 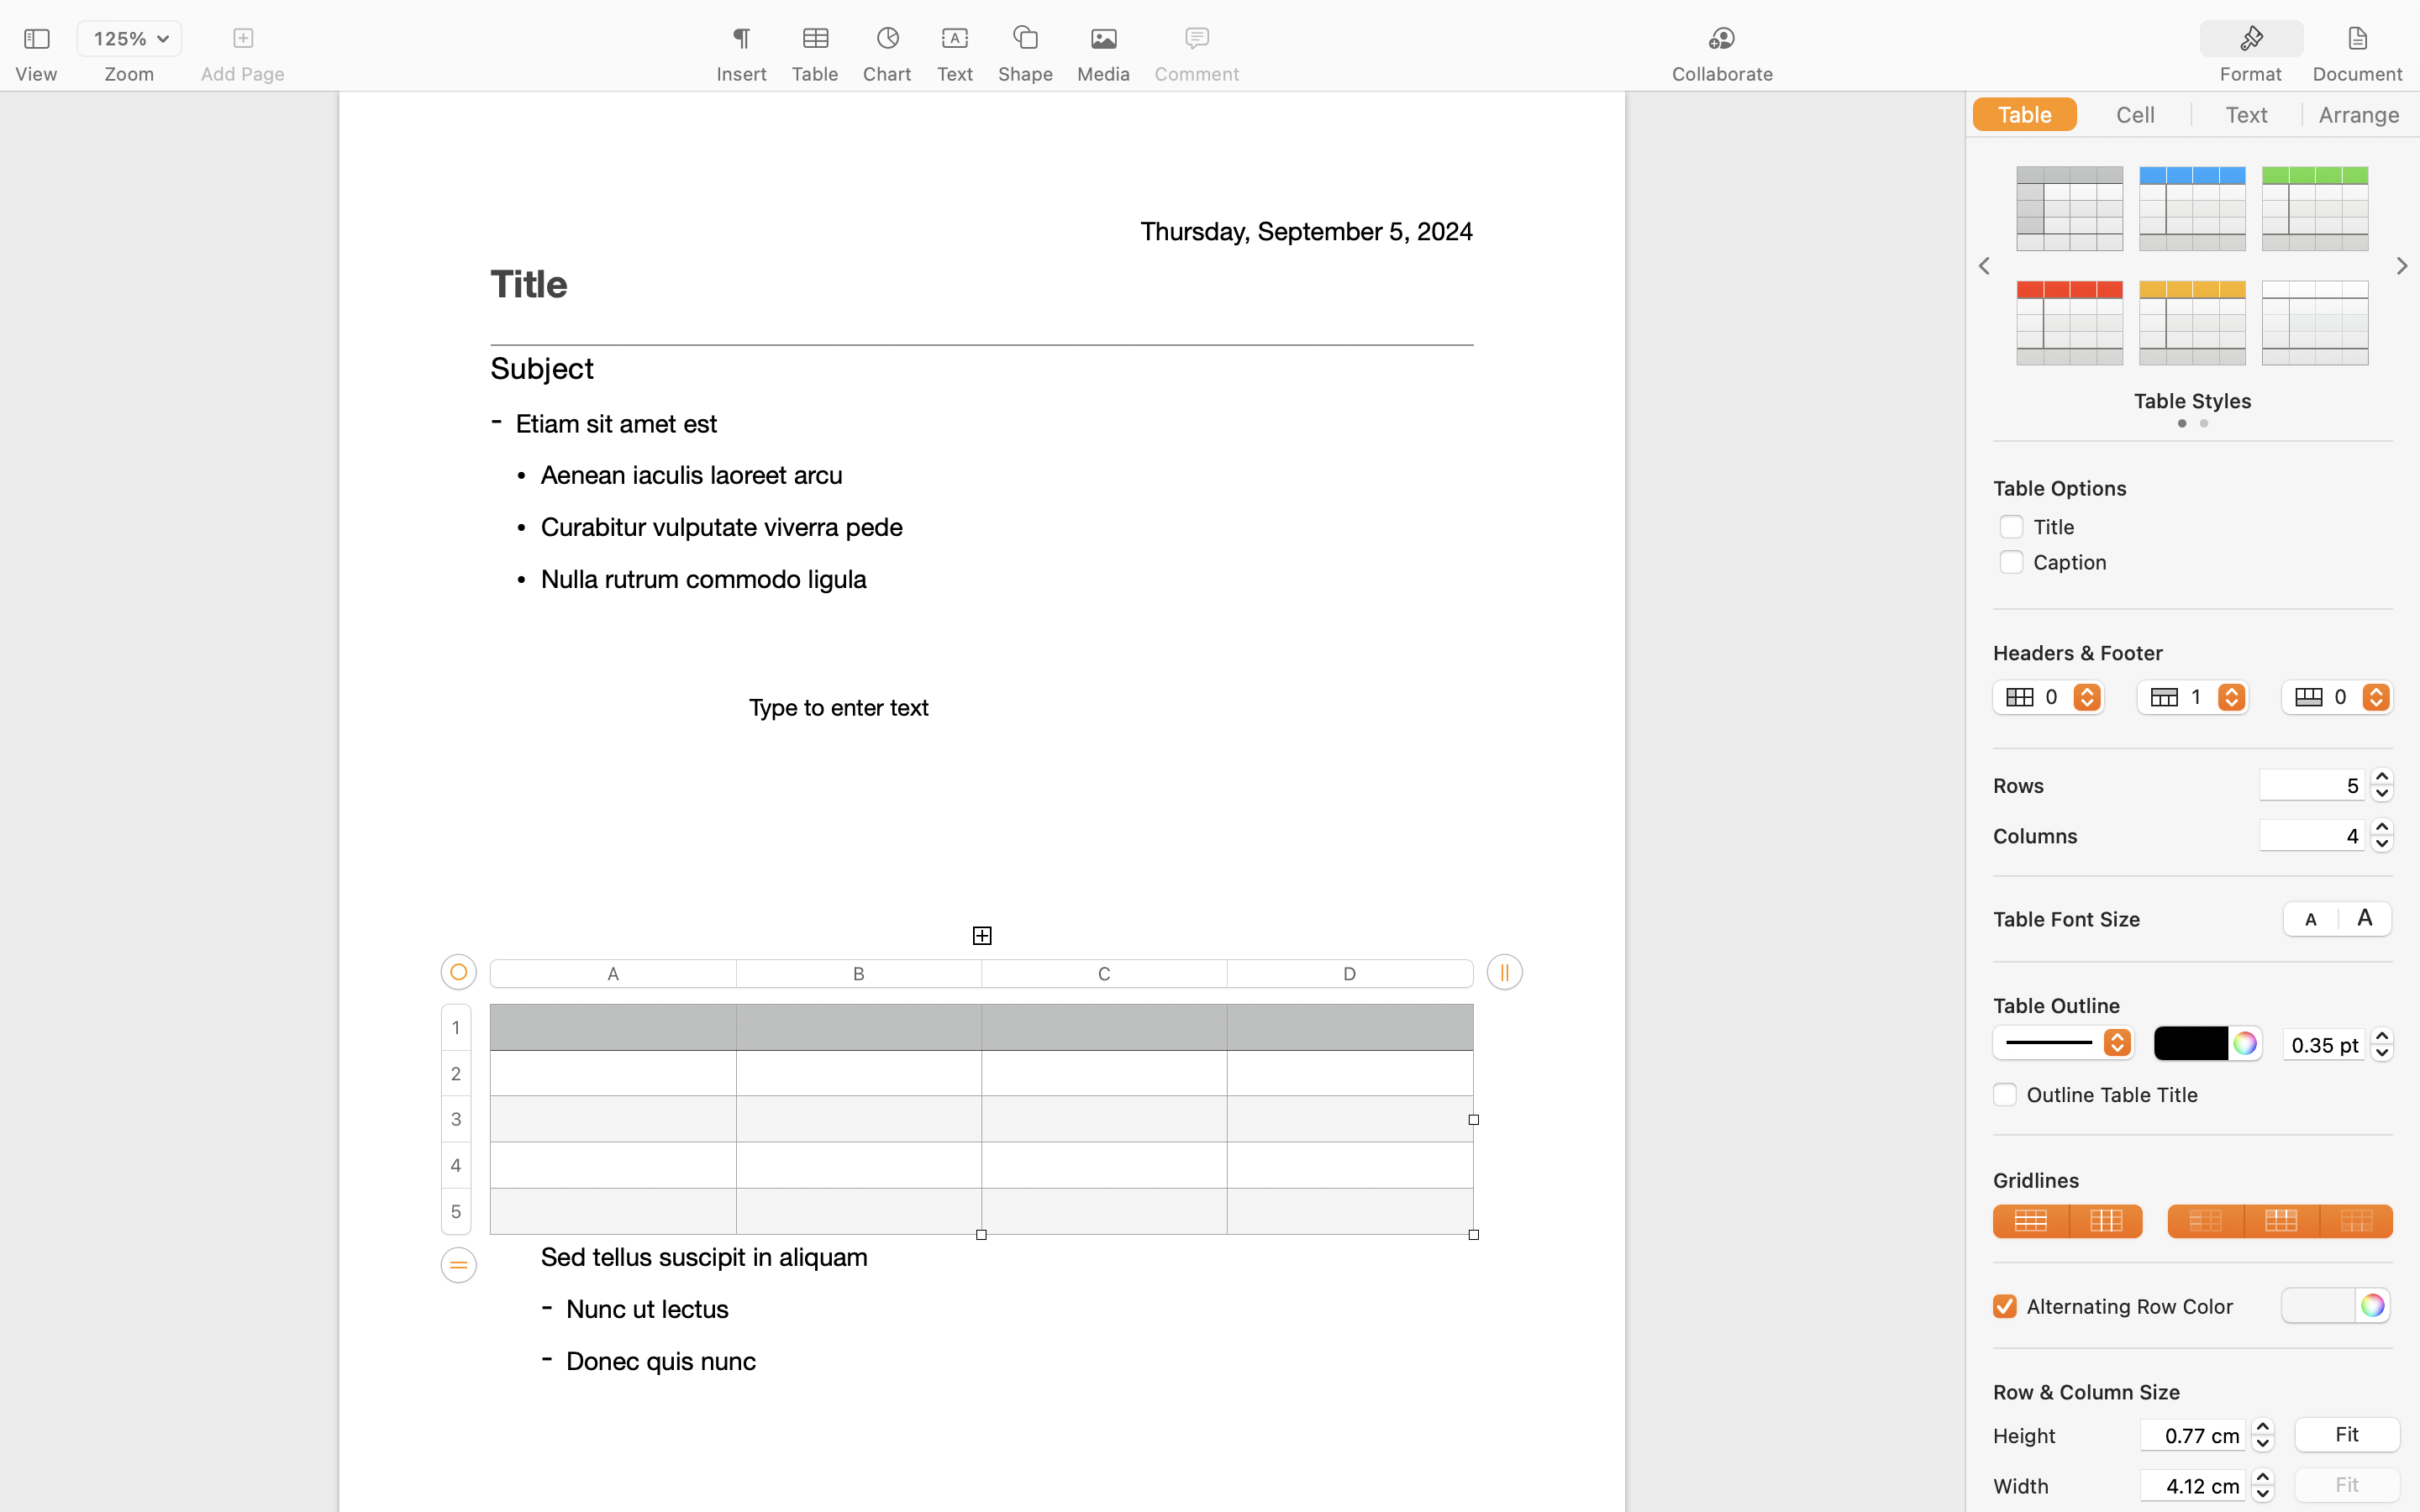 I want to click on 0.77 cm, so click(x=2193, y=1435).